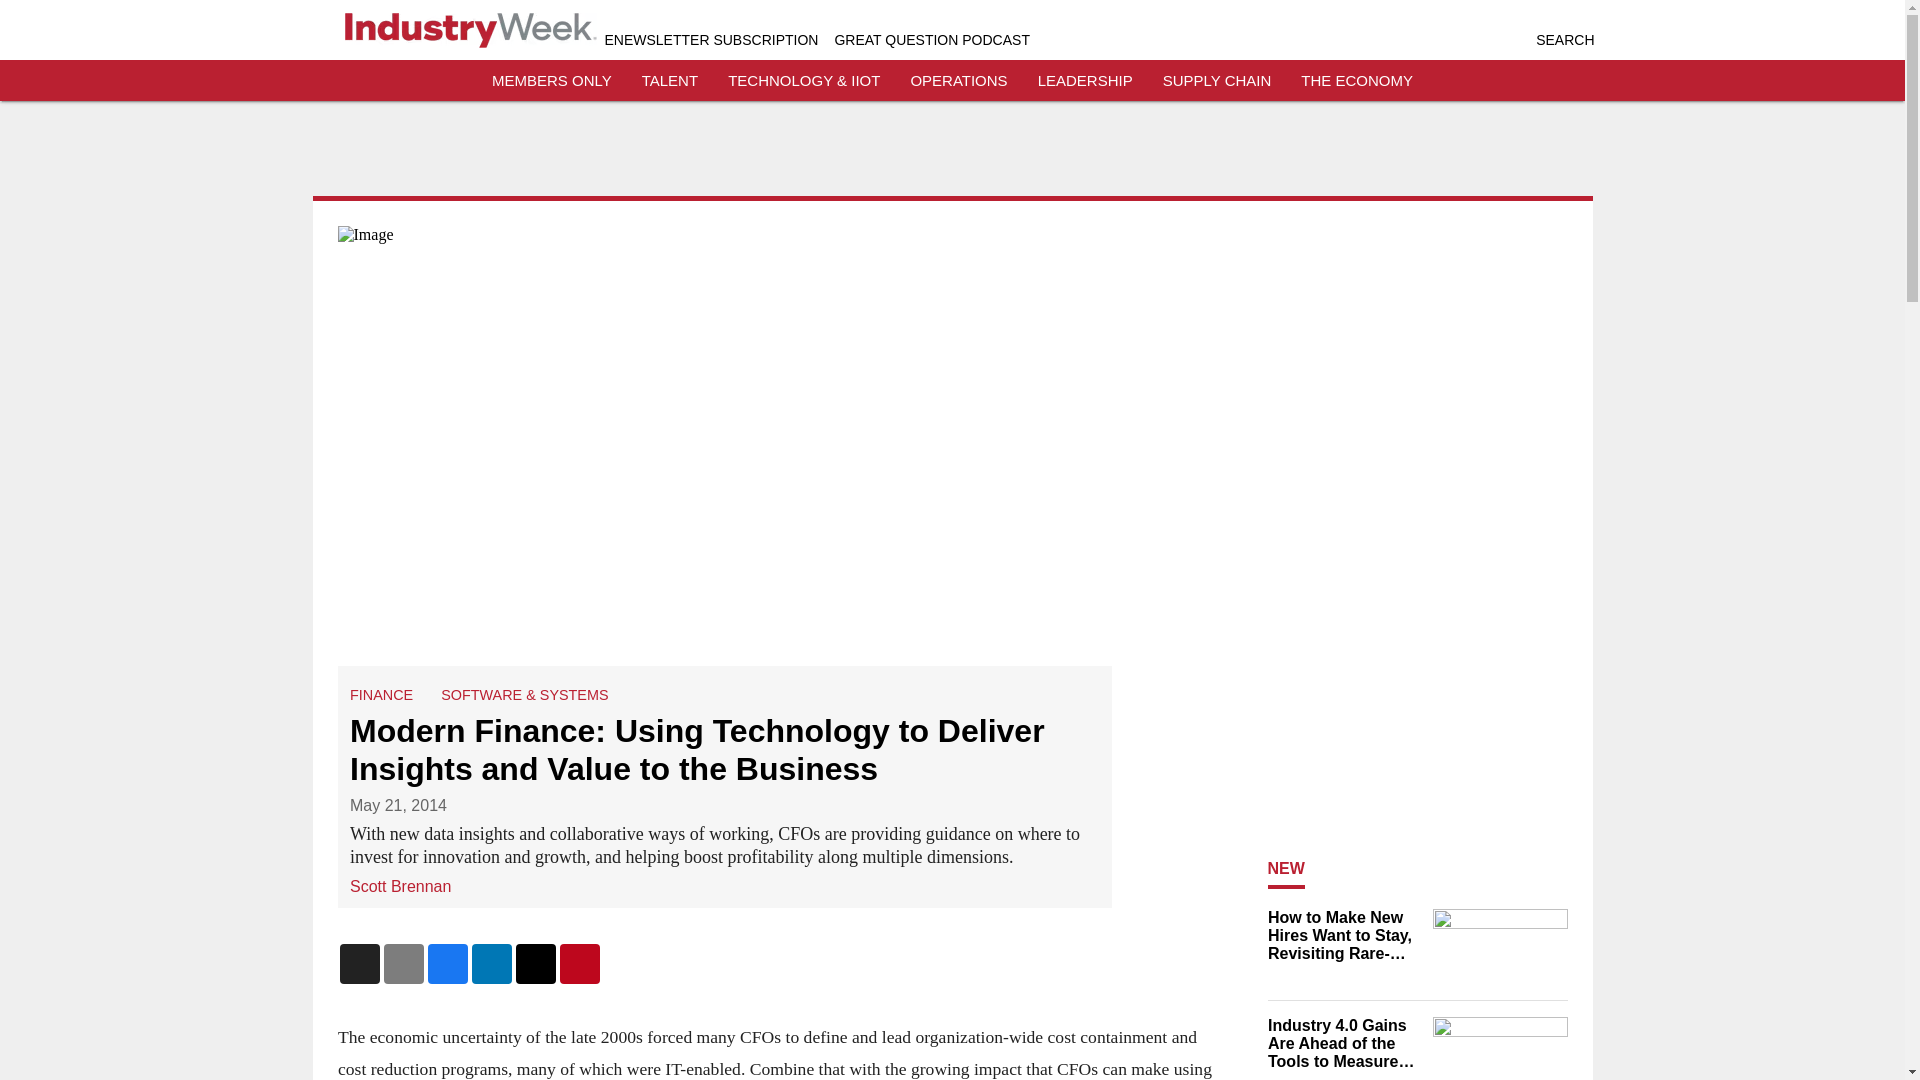  Describe the element at coordinates (380, 694) in the screenshot. I see `FINANCE` at that location.